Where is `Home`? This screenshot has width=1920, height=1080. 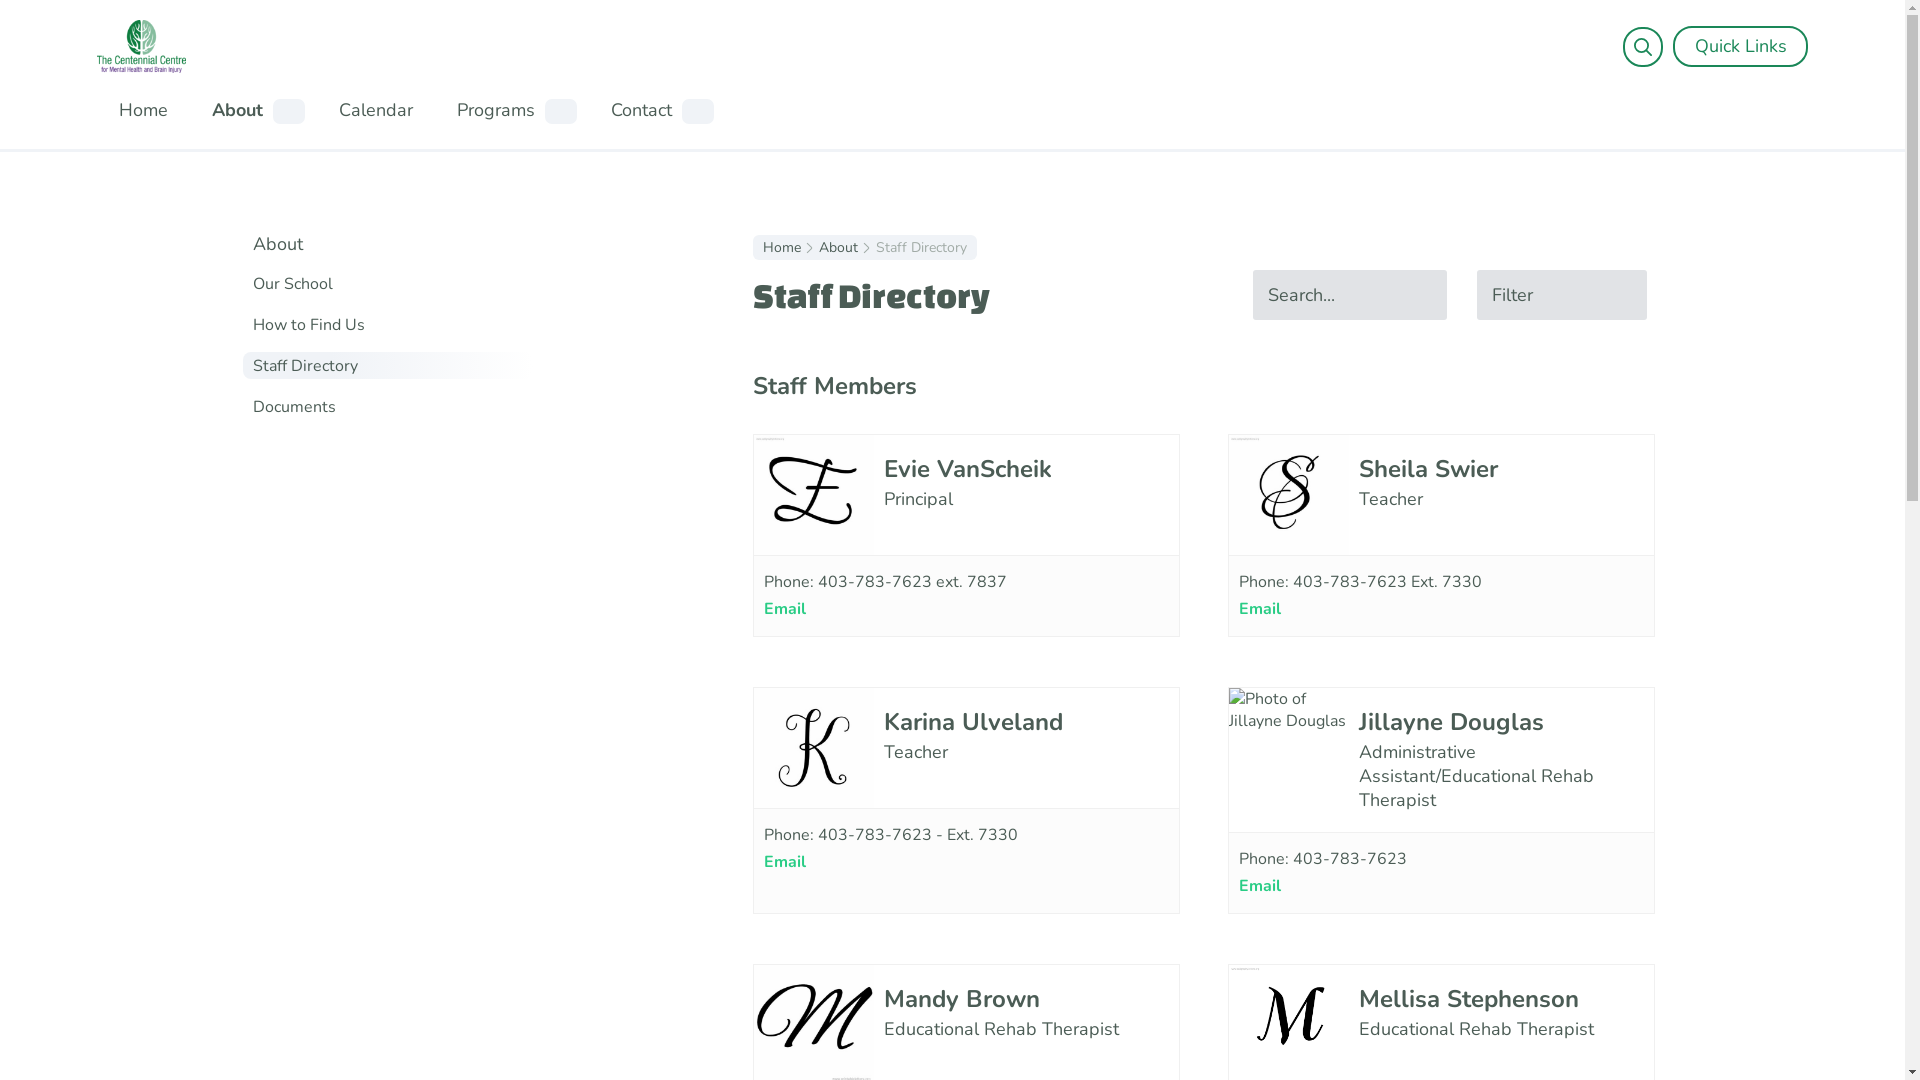
Home is located at coordinates (142, 110).